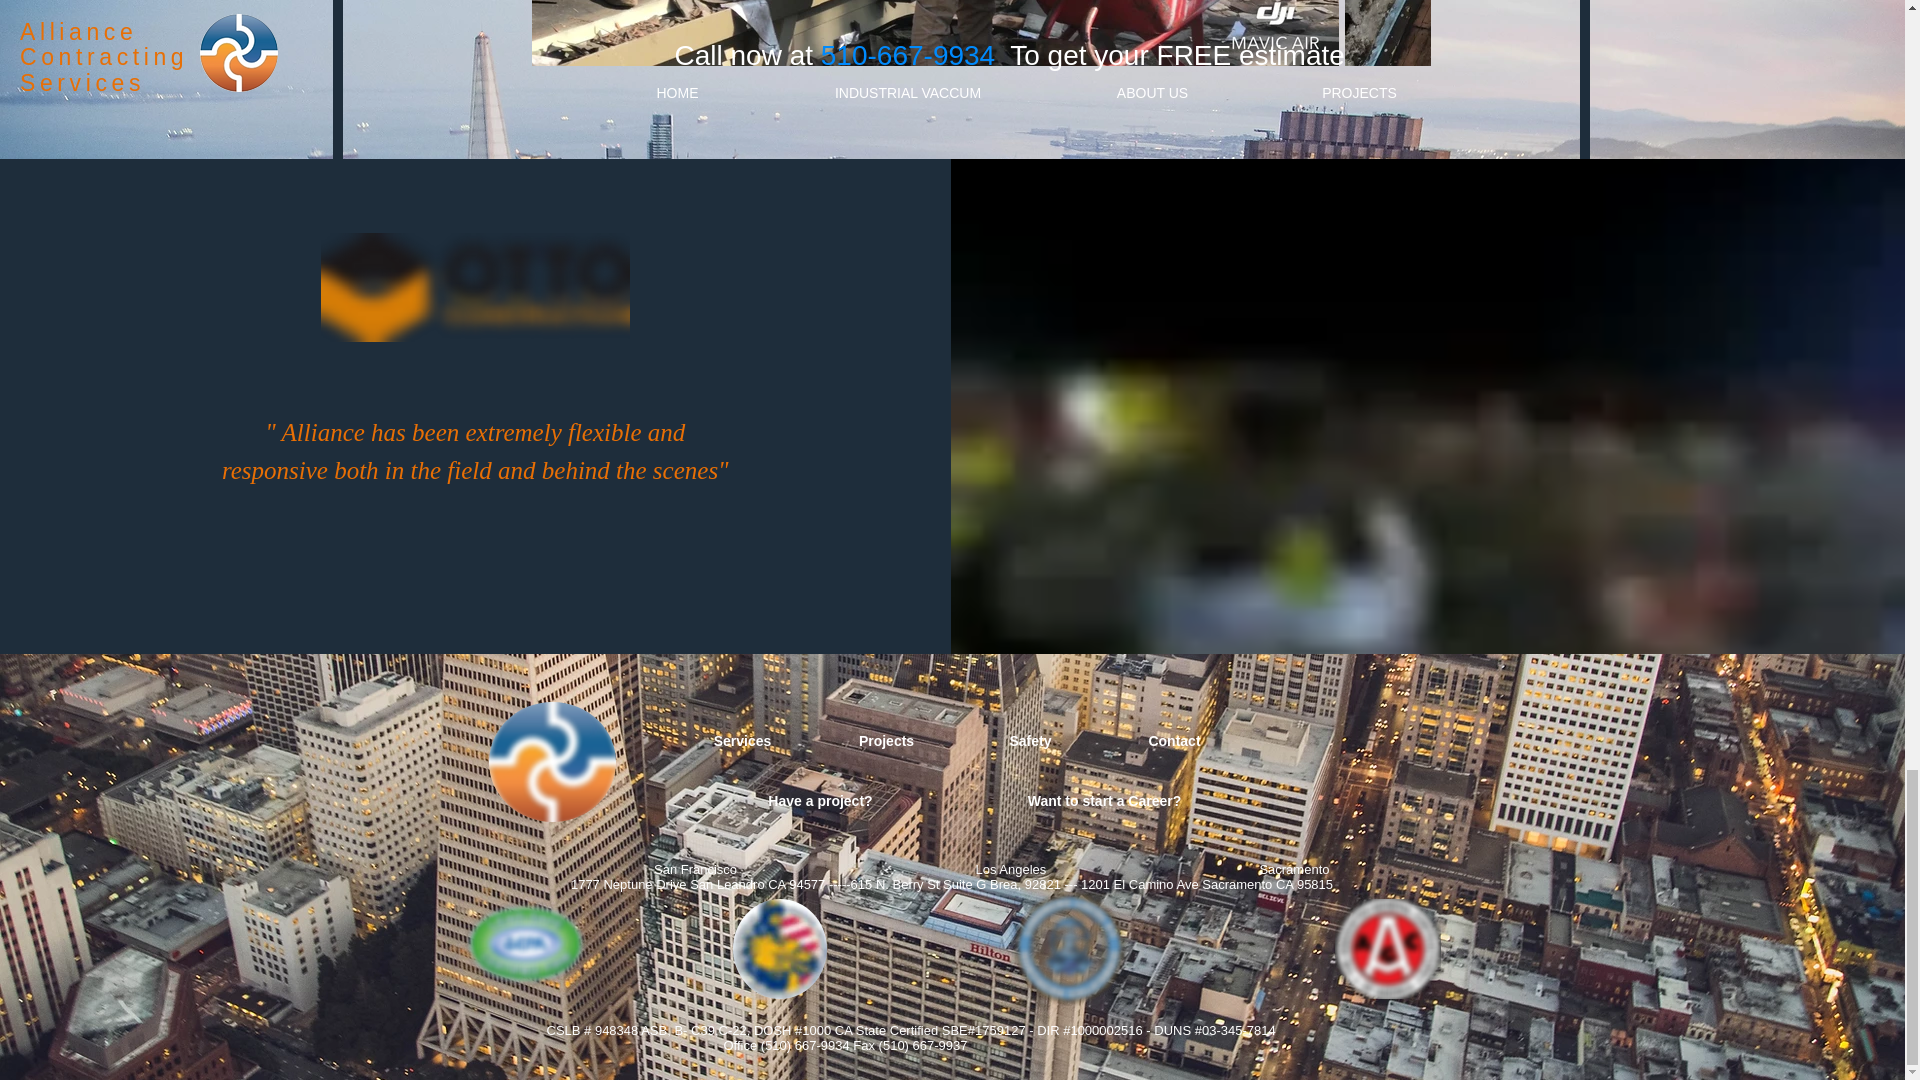 This screenshot has height=1080, width=1920. What do you see at coordinates (1104, 801) in the screenshot?
I see `Want to start a Career?` at bounding box center [1104, 801].